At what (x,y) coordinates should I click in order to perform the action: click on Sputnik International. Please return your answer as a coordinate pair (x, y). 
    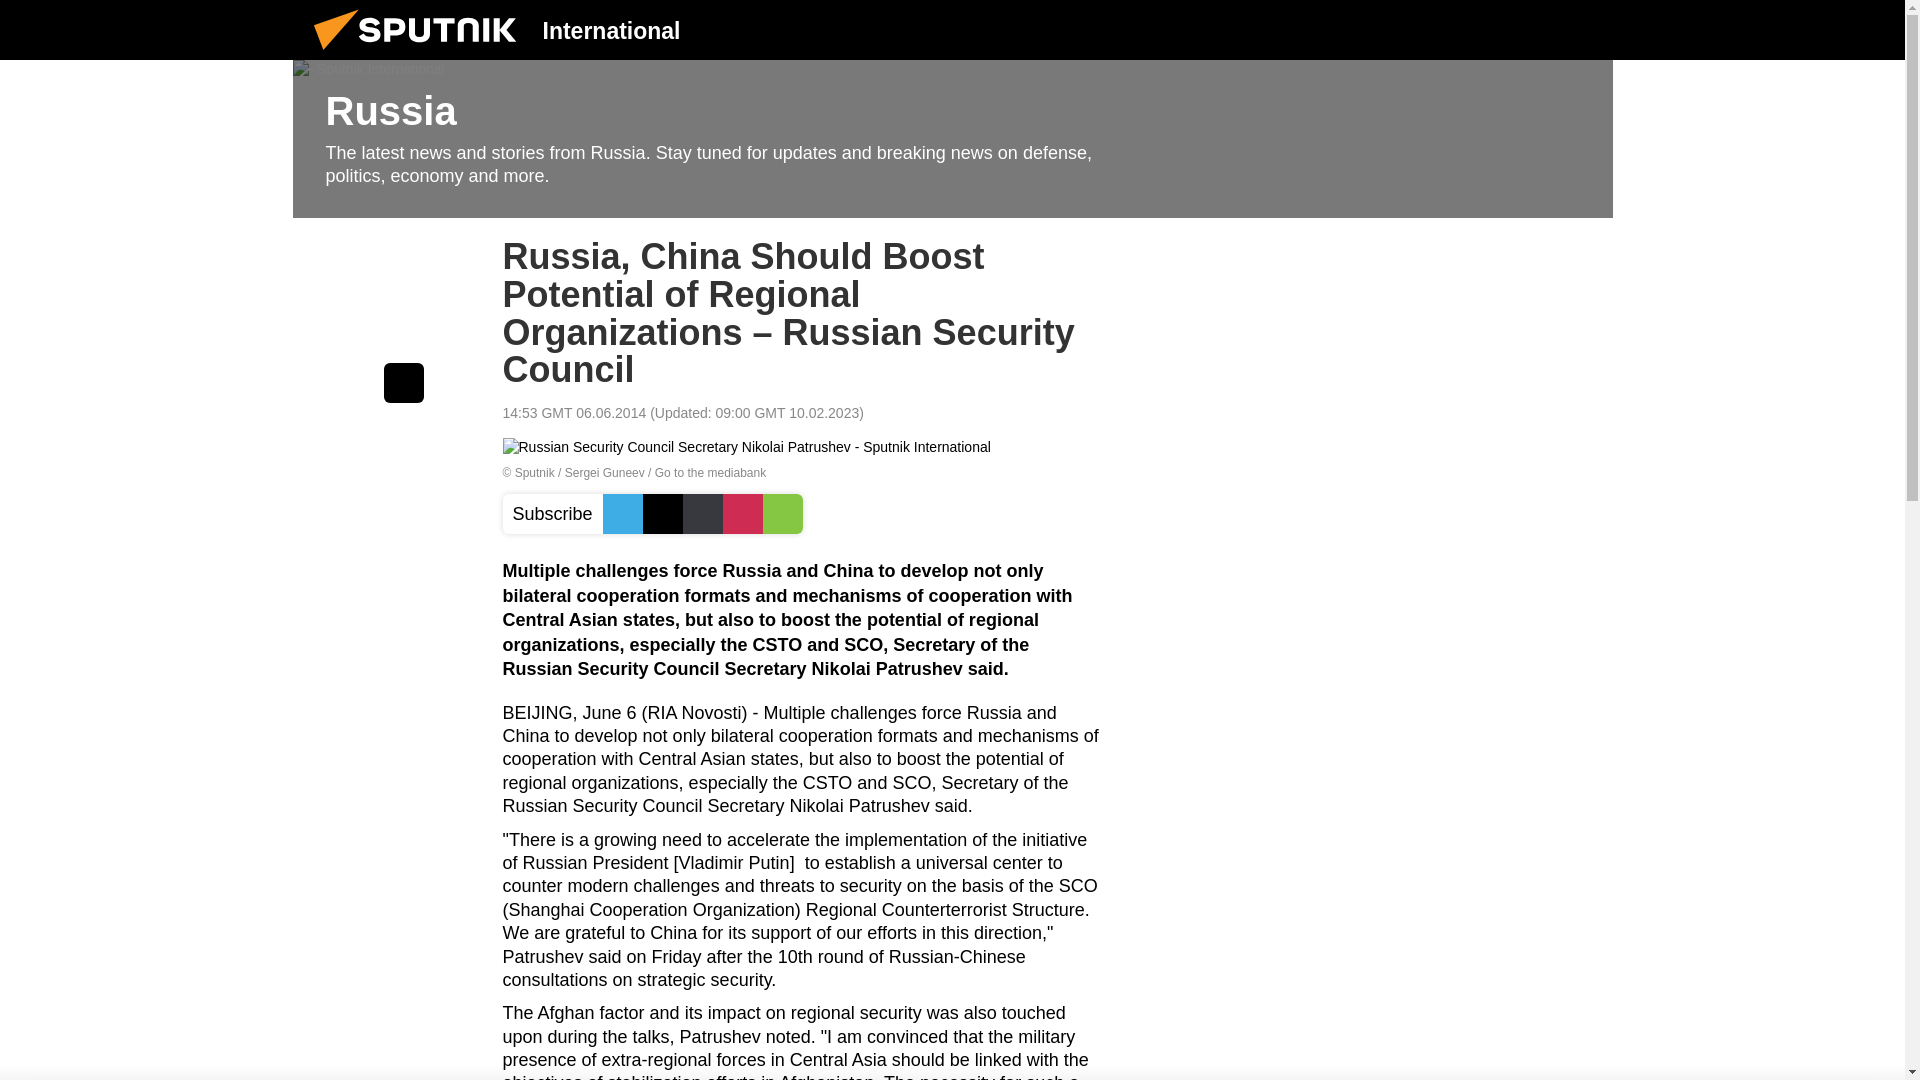
    Looking at the image, I should click on (421, 54).